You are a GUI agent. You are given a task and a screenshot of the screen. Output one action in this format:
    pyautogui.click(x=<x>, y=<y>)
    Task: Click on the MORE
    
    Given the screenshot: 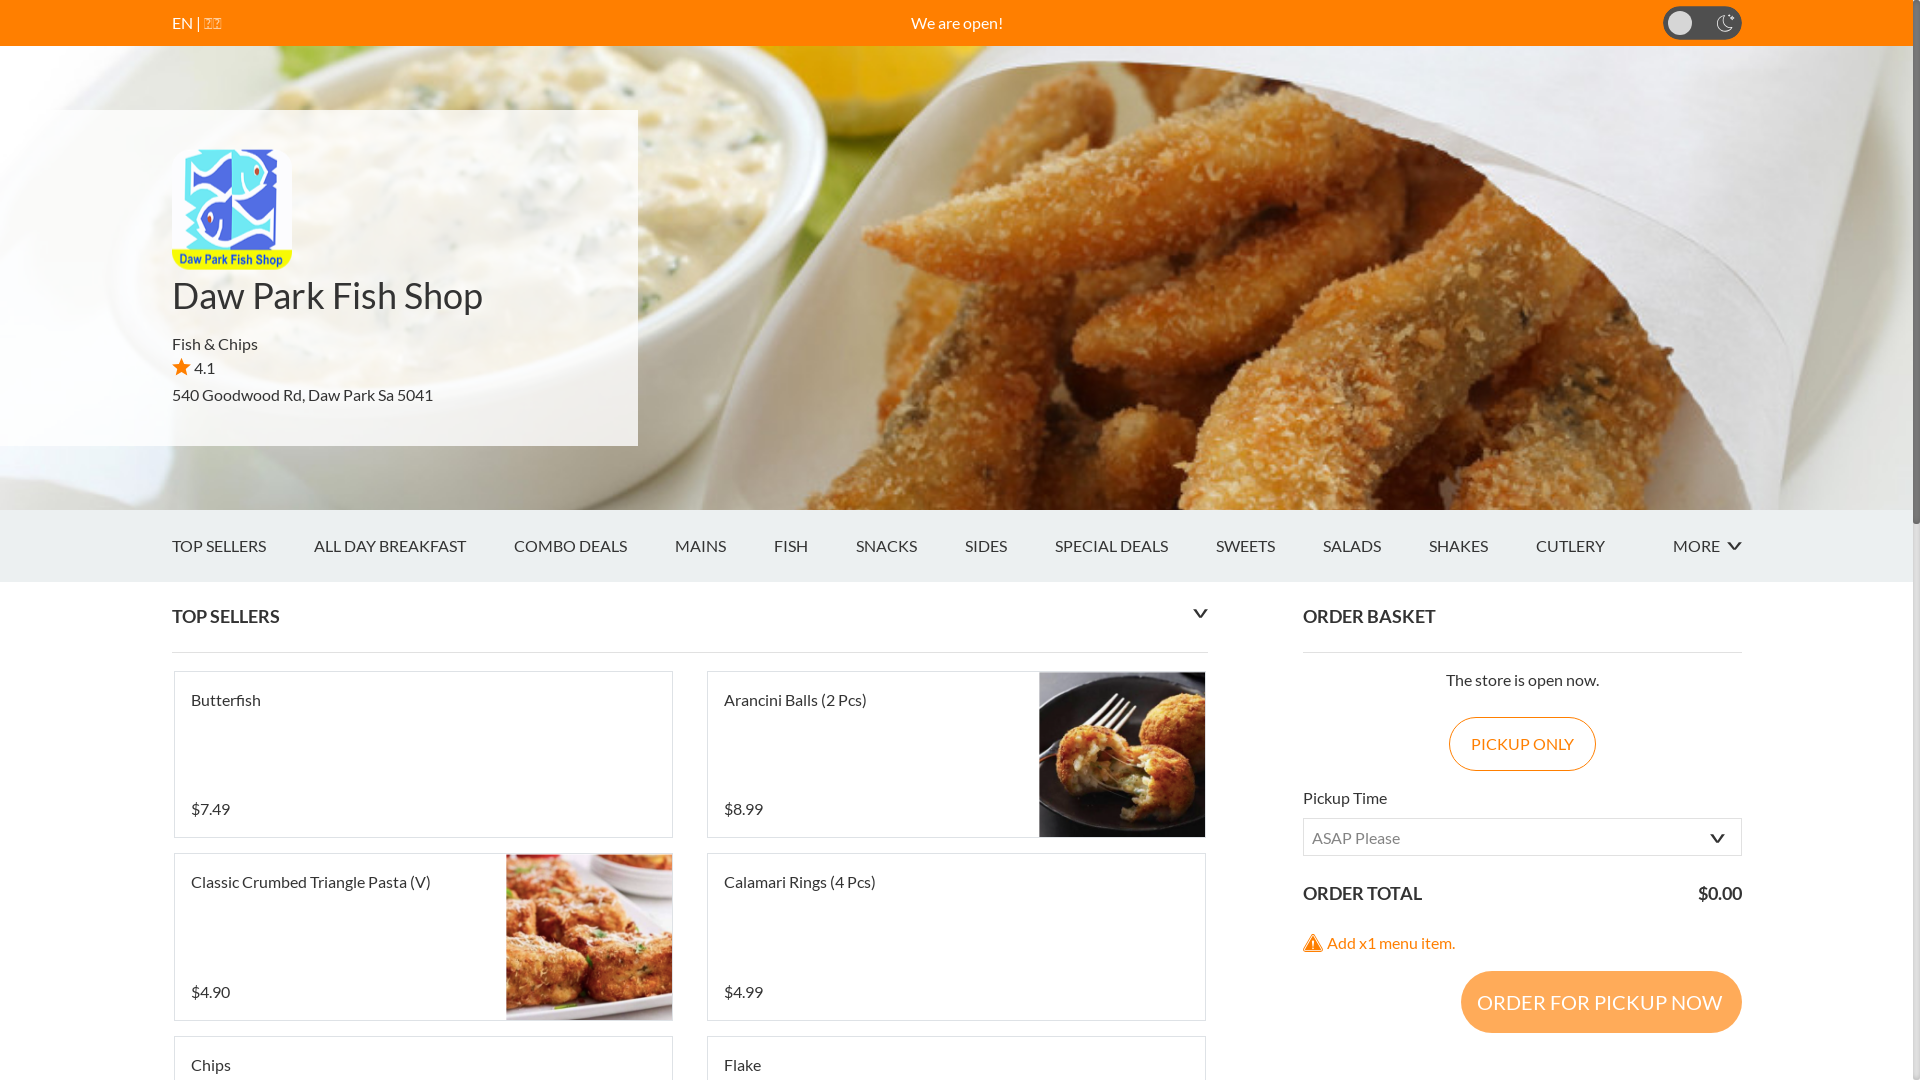 What is the action you would take?
    pyautogui.click(x=1706, y=546)
    